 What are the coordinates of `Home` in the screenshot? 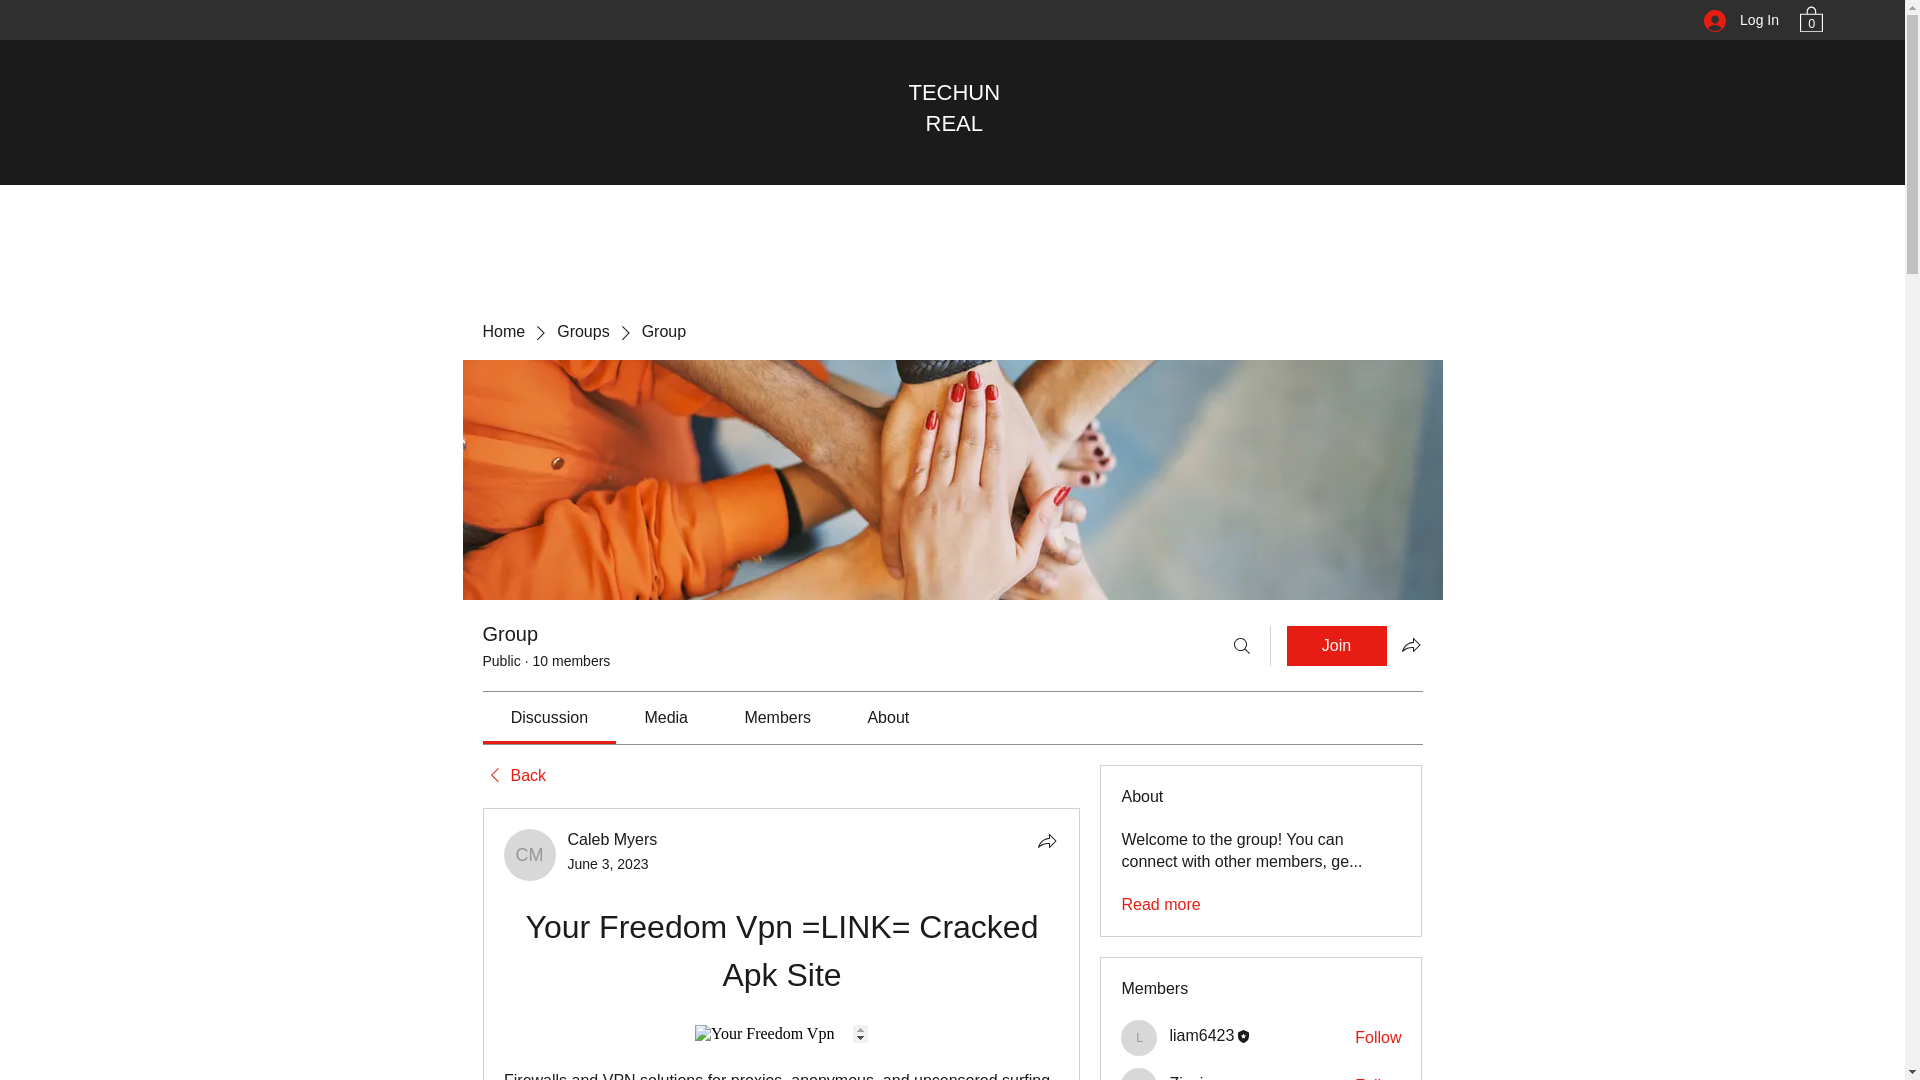 It's located at (502, 332).